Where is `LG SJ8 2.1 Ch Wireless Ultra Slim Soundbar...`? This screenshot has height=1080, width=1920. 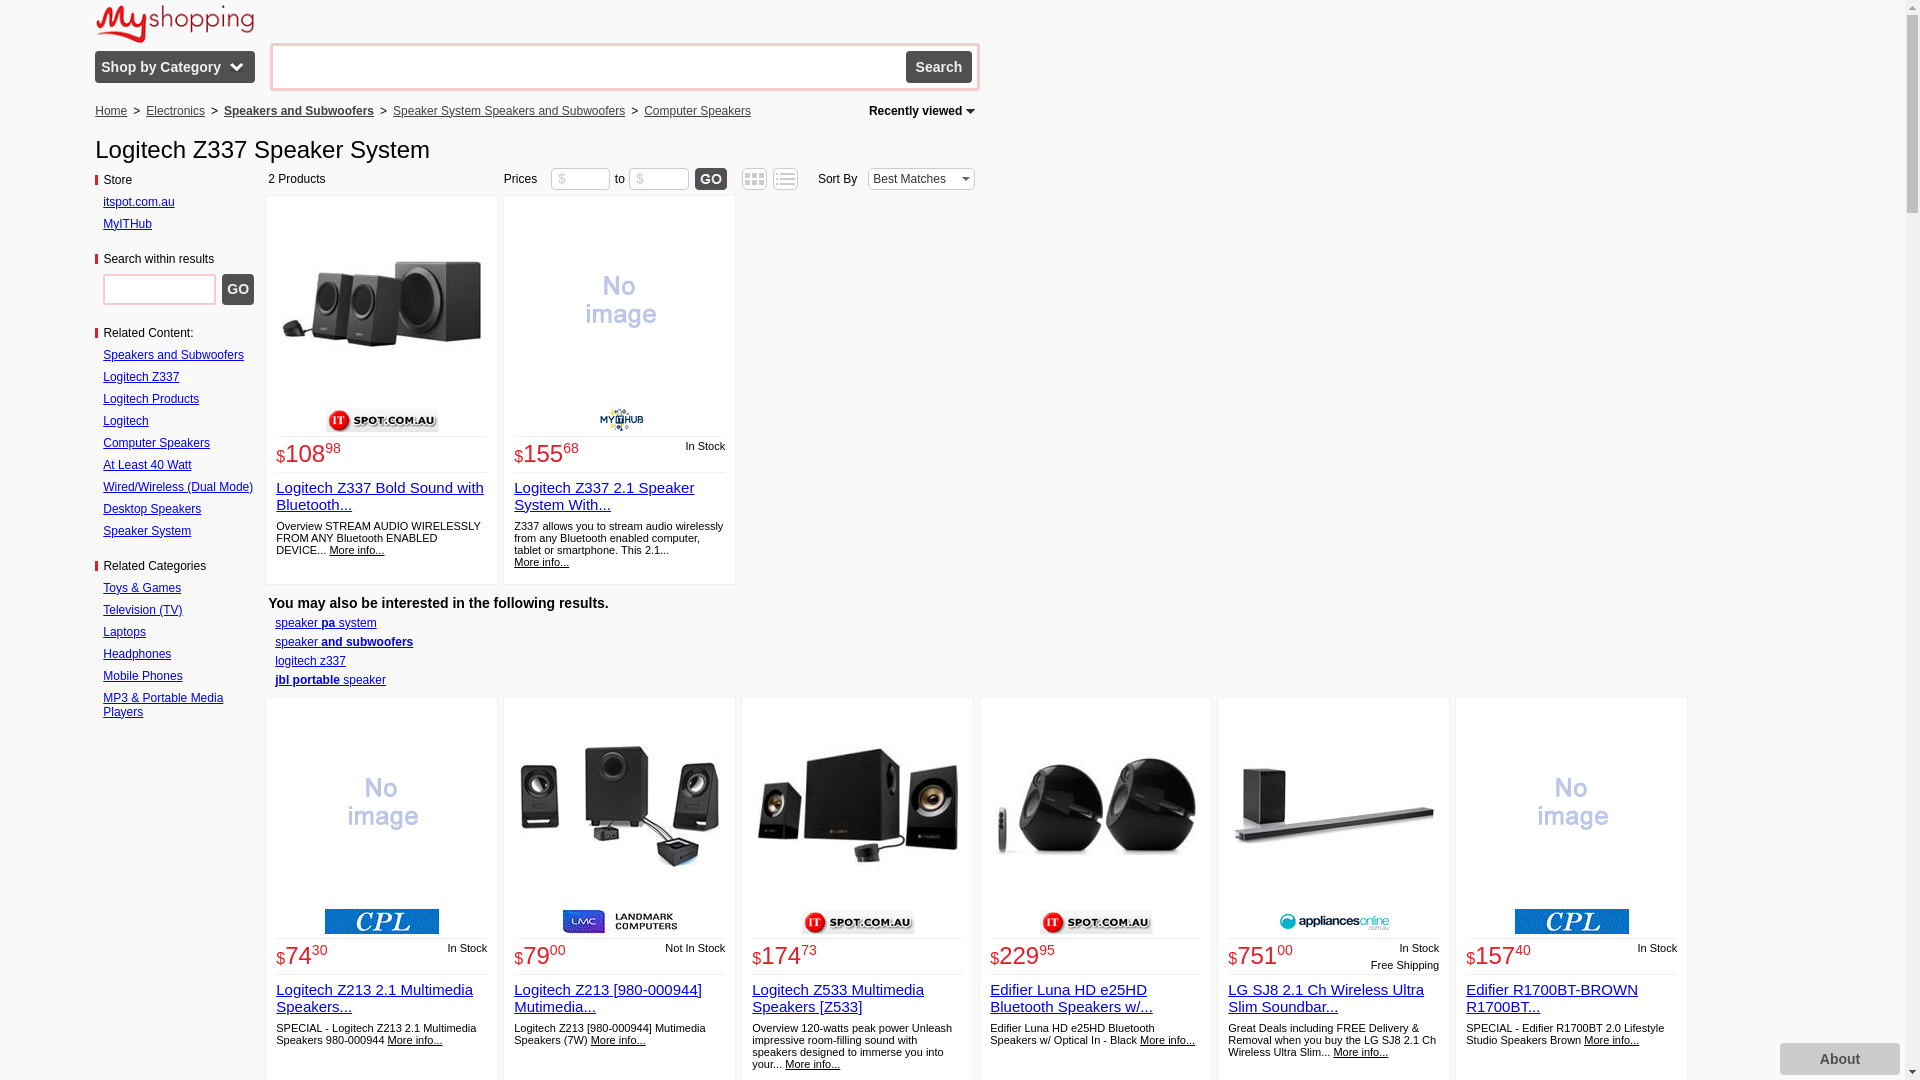 LG SJ8 2.1 Ch Wireless Ultra Slim Soundbar... is located at coordinates (1326, 998).